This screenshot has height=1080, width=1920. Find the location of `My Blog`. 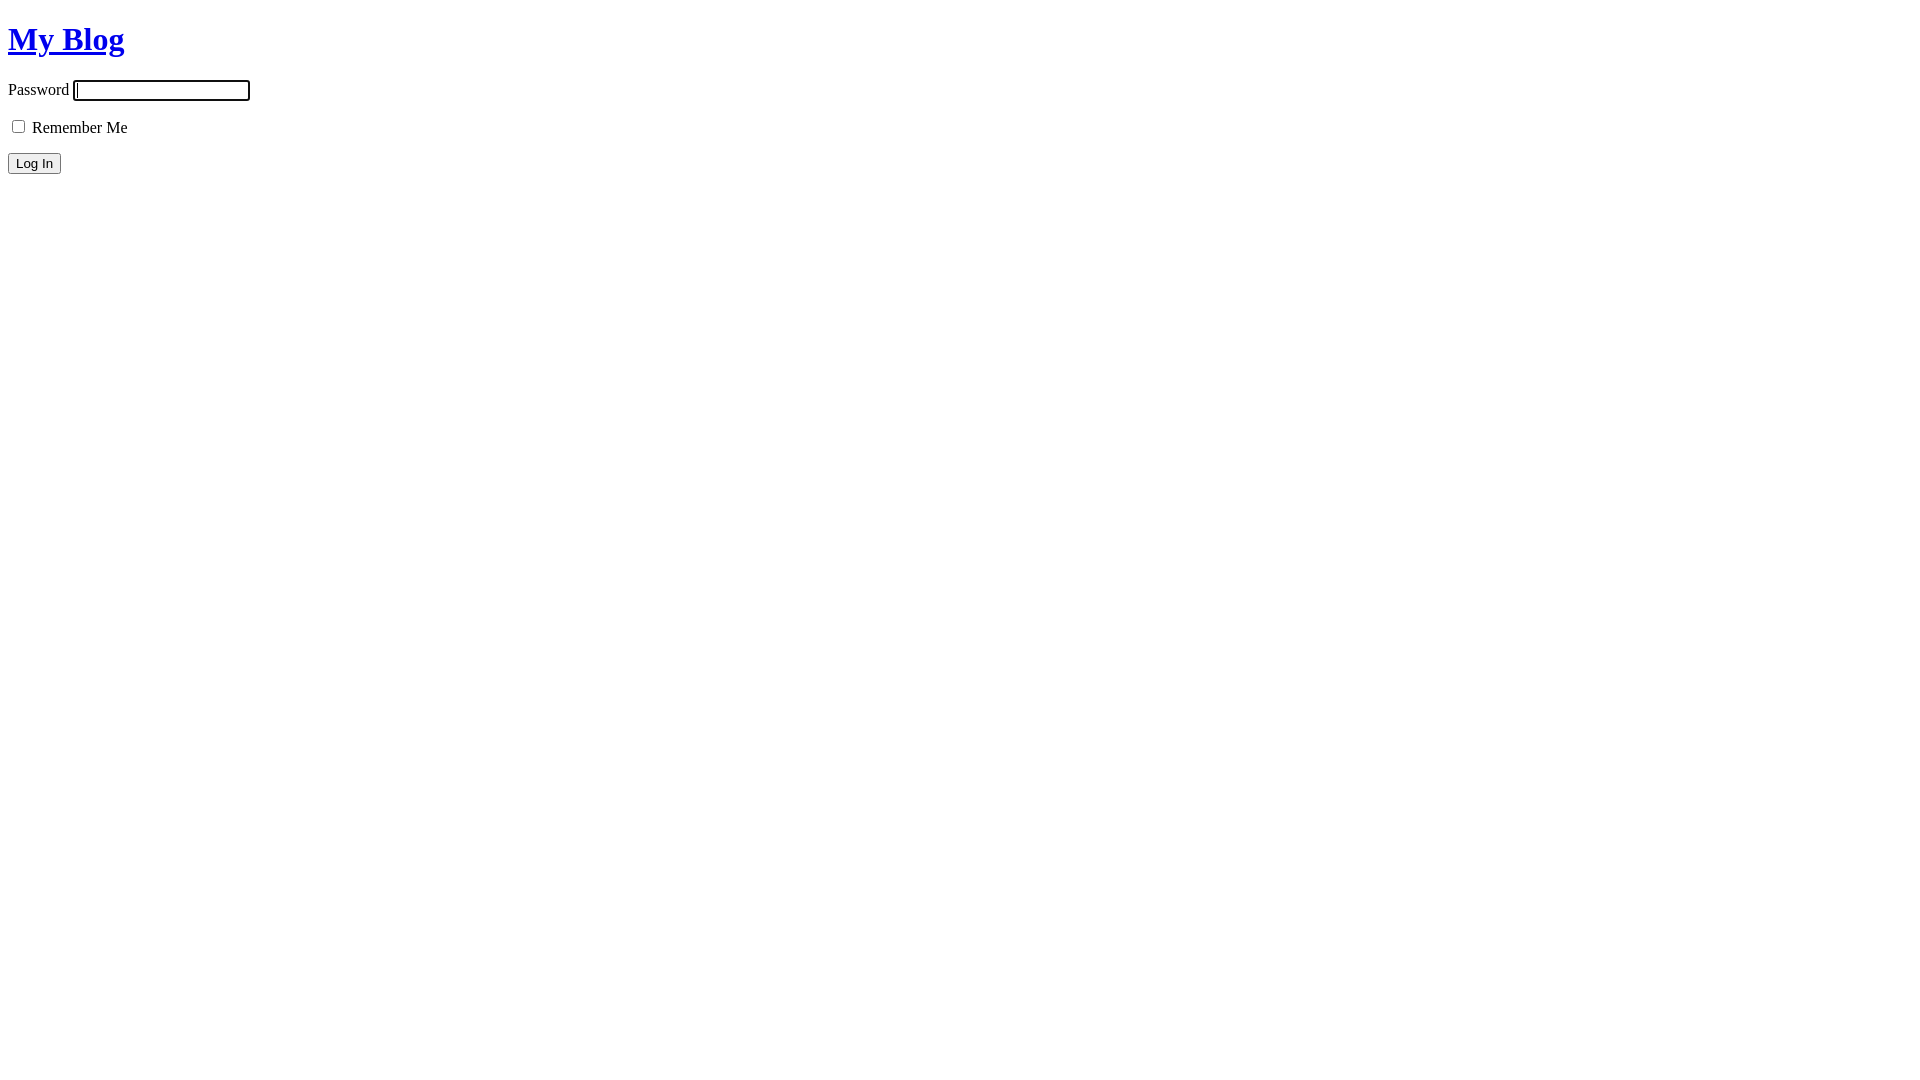

My Blog is located at coordinates (66, 39).